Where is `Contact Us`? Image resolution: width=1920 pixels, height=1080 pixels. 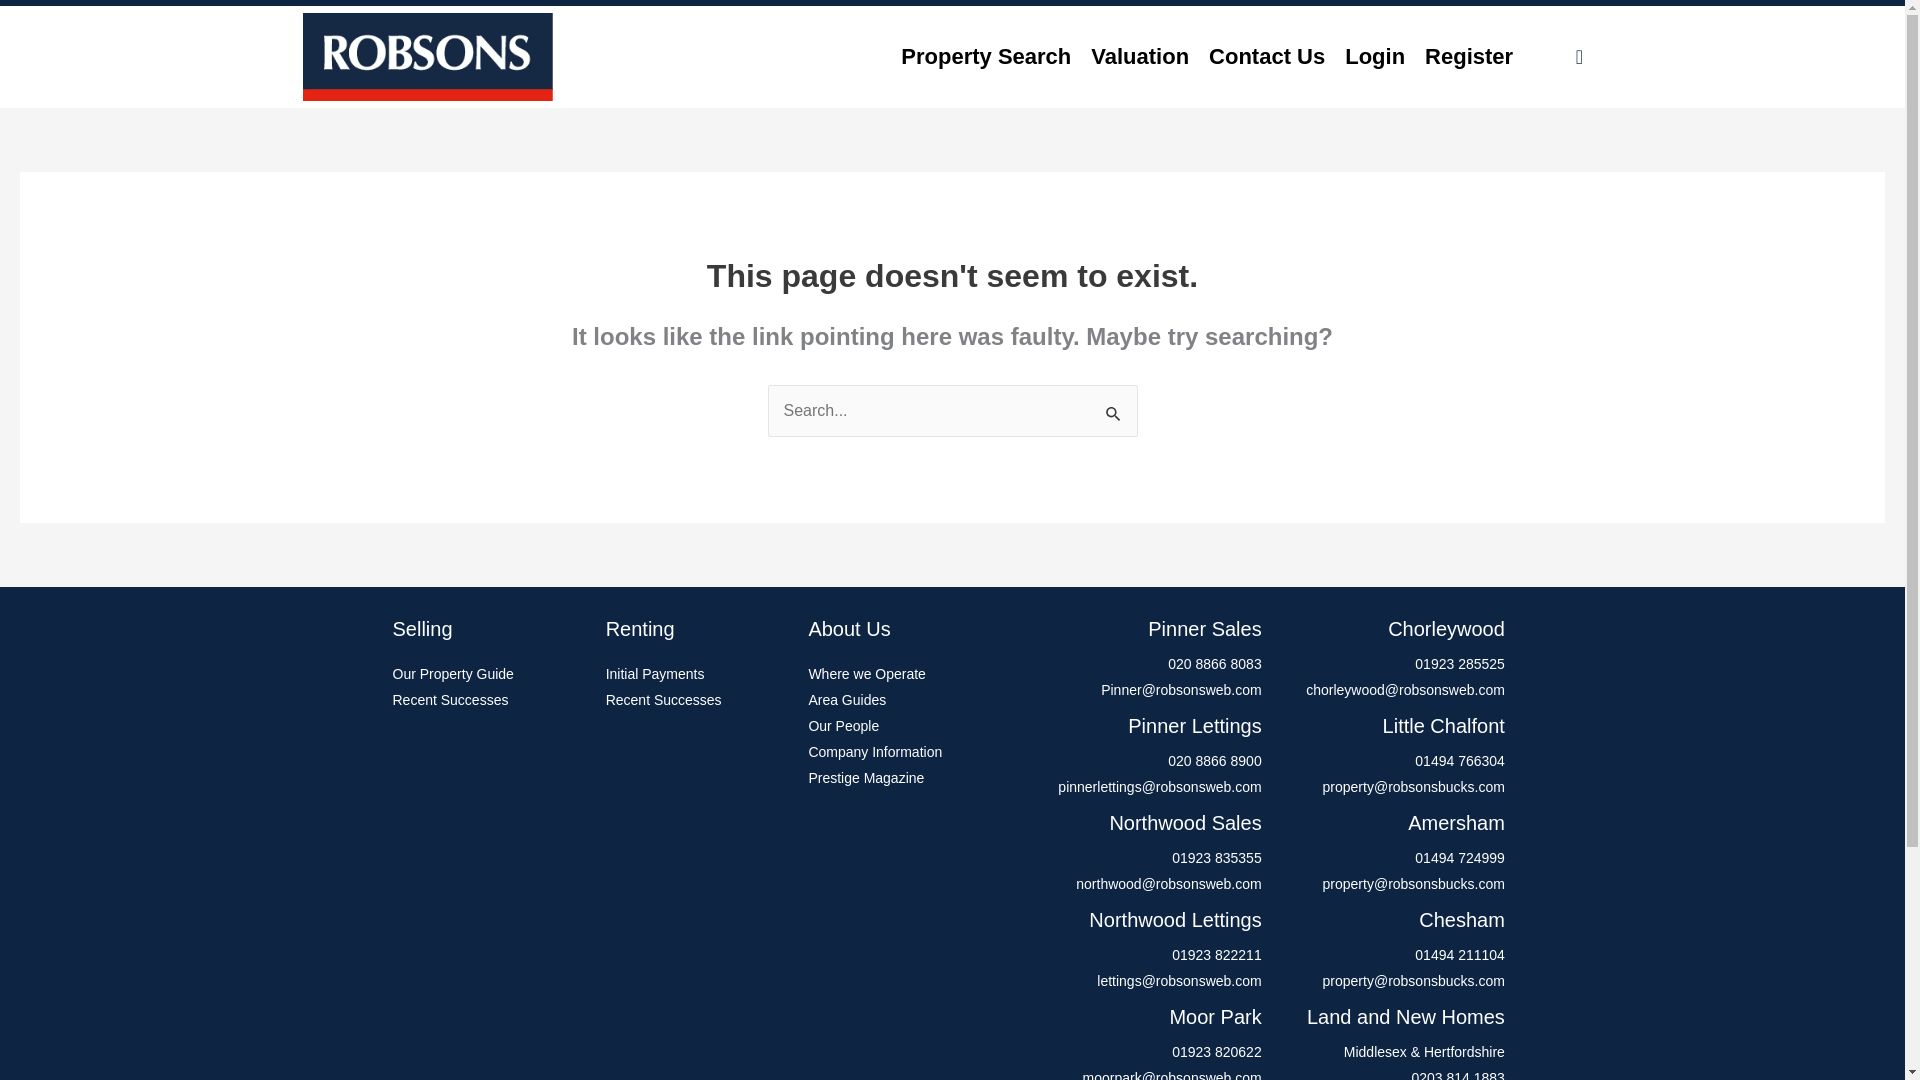
Contact Us is located at coordinates (1266, 56).